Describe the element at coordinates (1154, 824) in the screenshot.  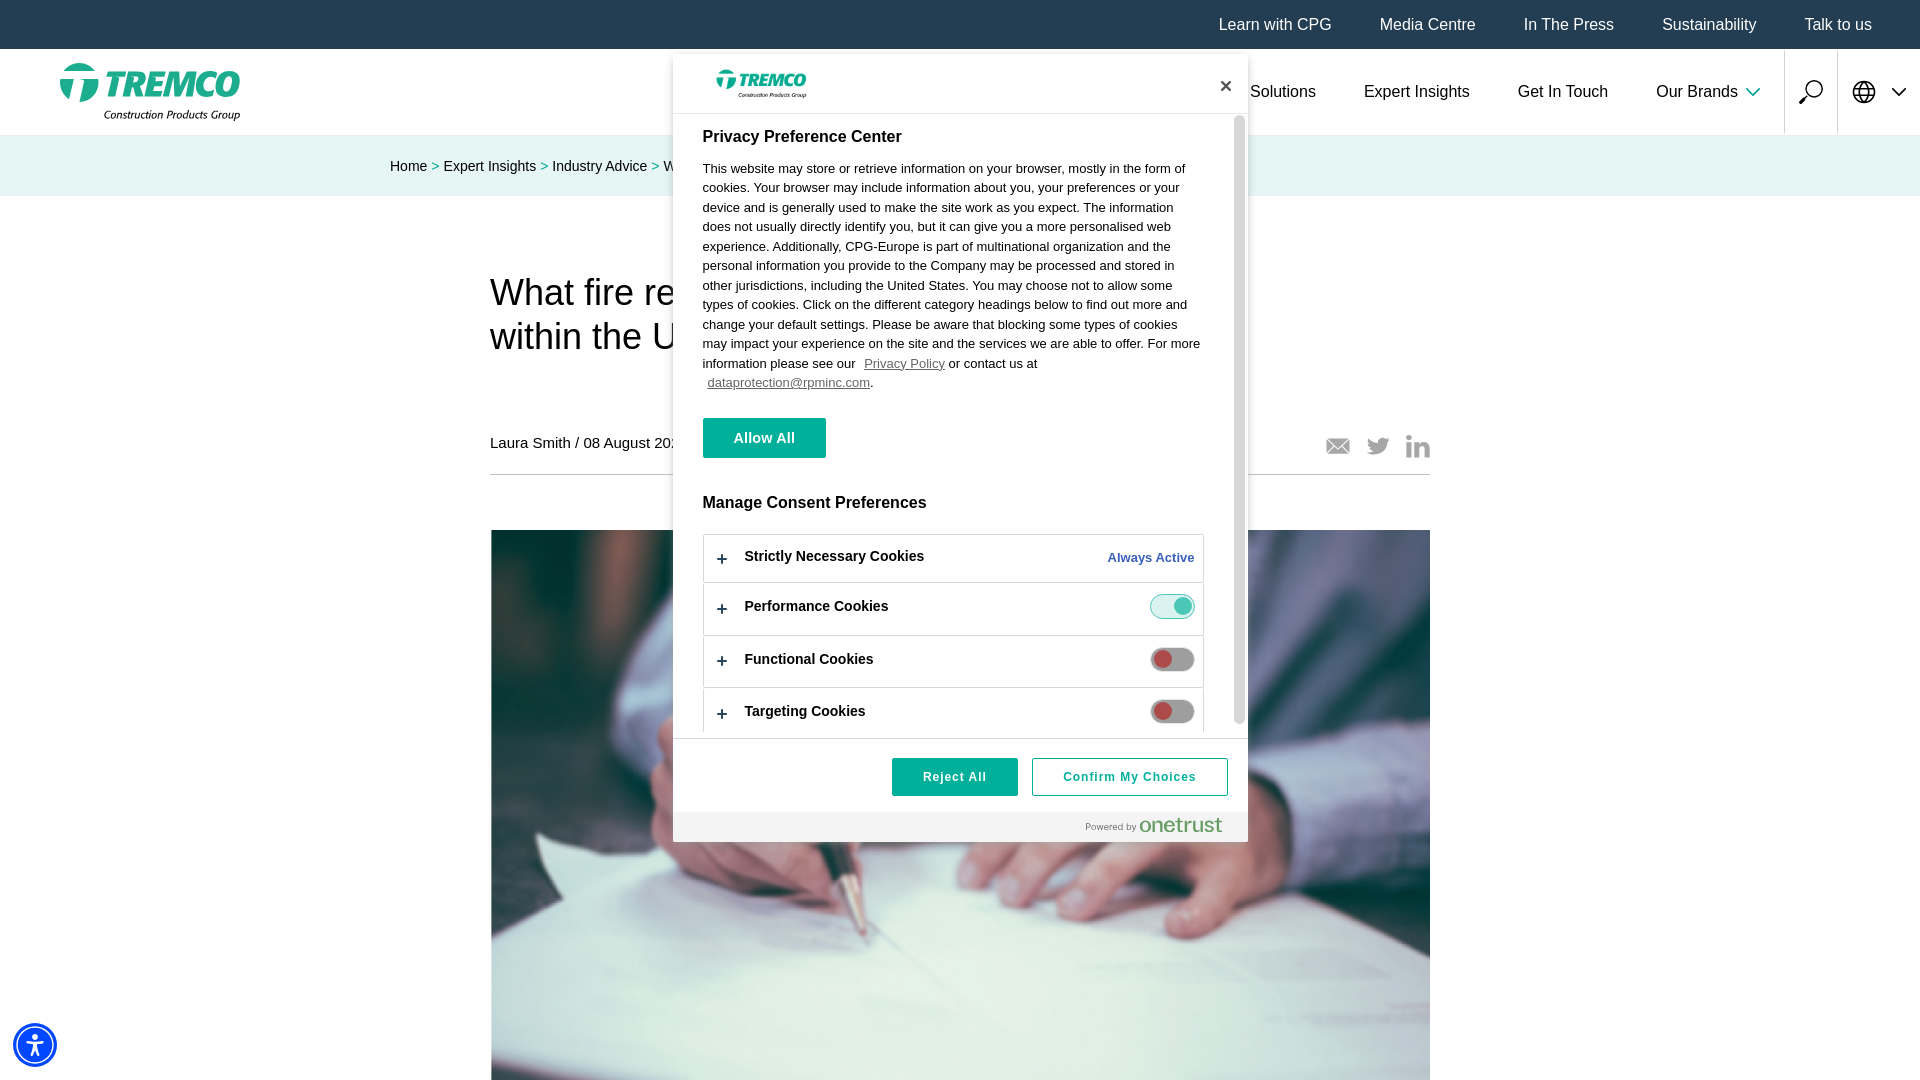
I see `Powered by OneTrust Opens in a new Tab` at that location.